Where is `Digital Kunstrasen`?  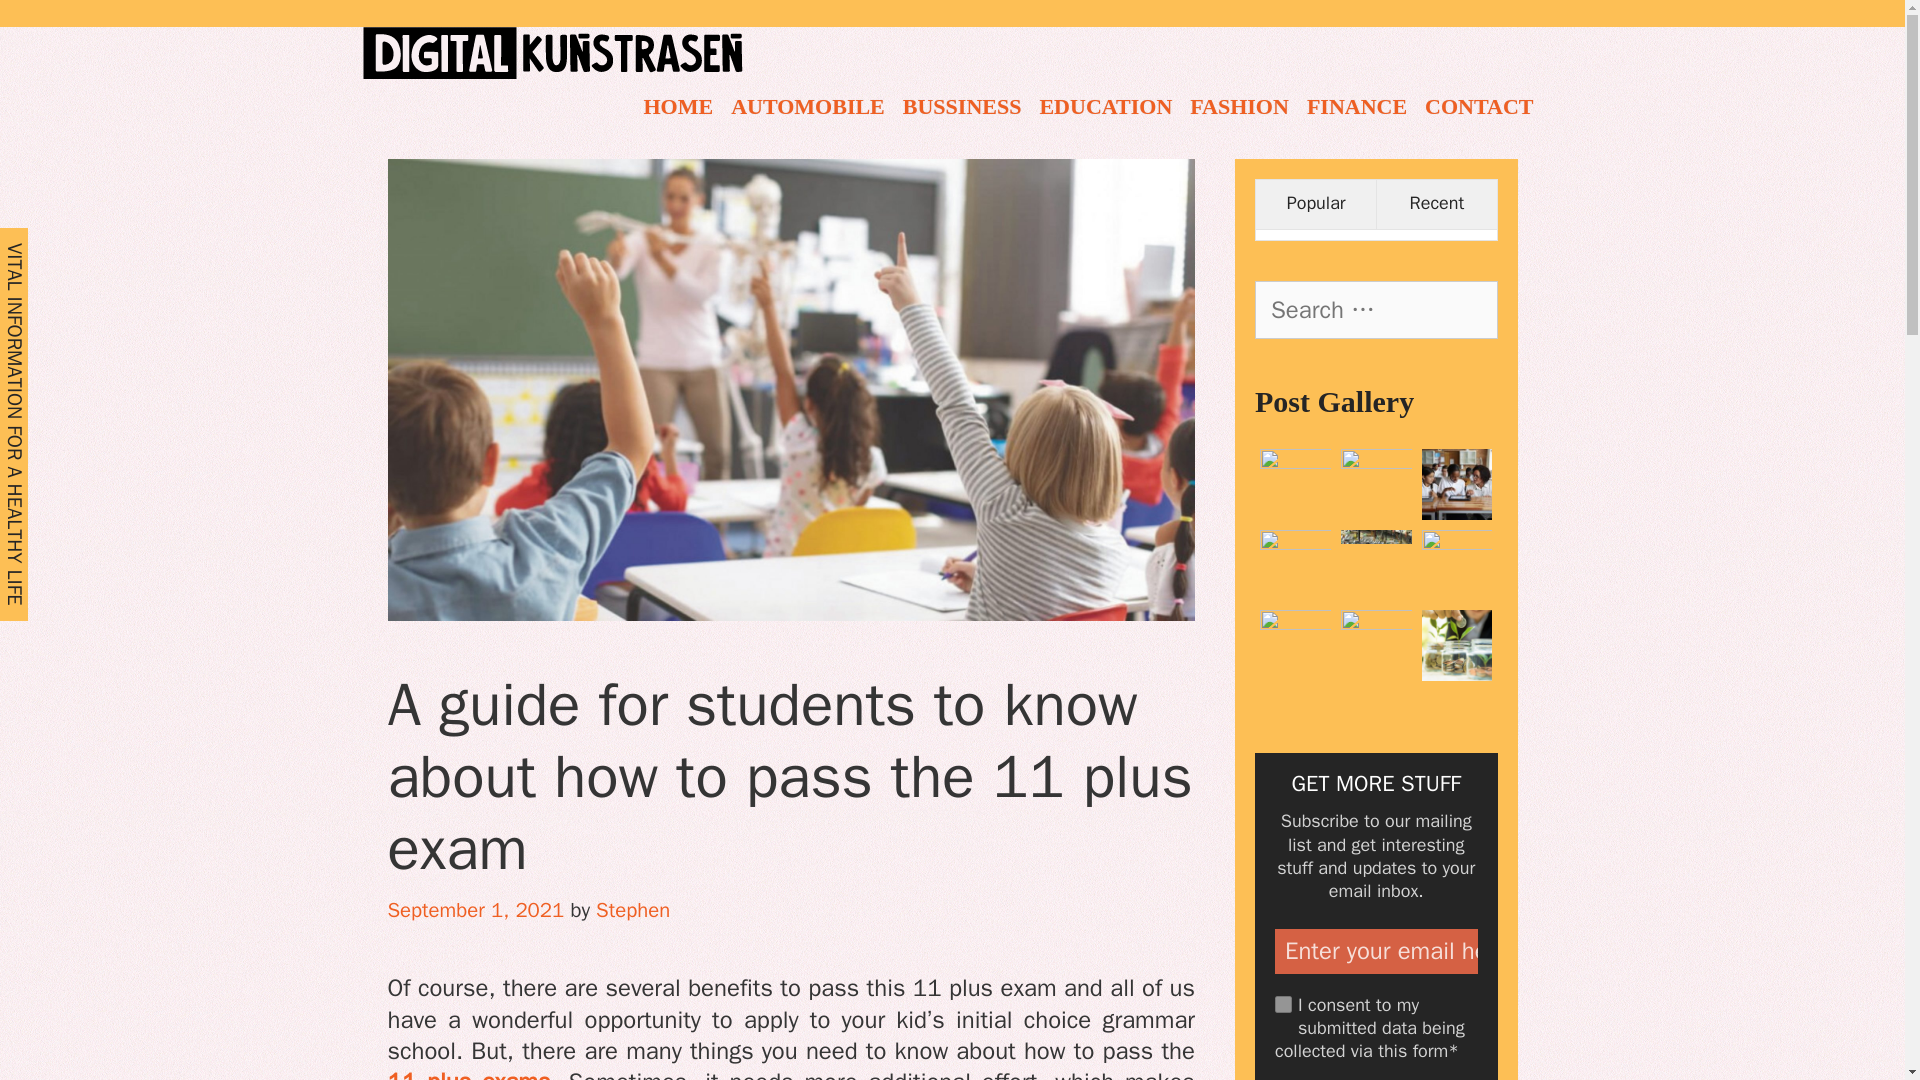 Digital Kunstrasen is located at coordinates (552, 50).